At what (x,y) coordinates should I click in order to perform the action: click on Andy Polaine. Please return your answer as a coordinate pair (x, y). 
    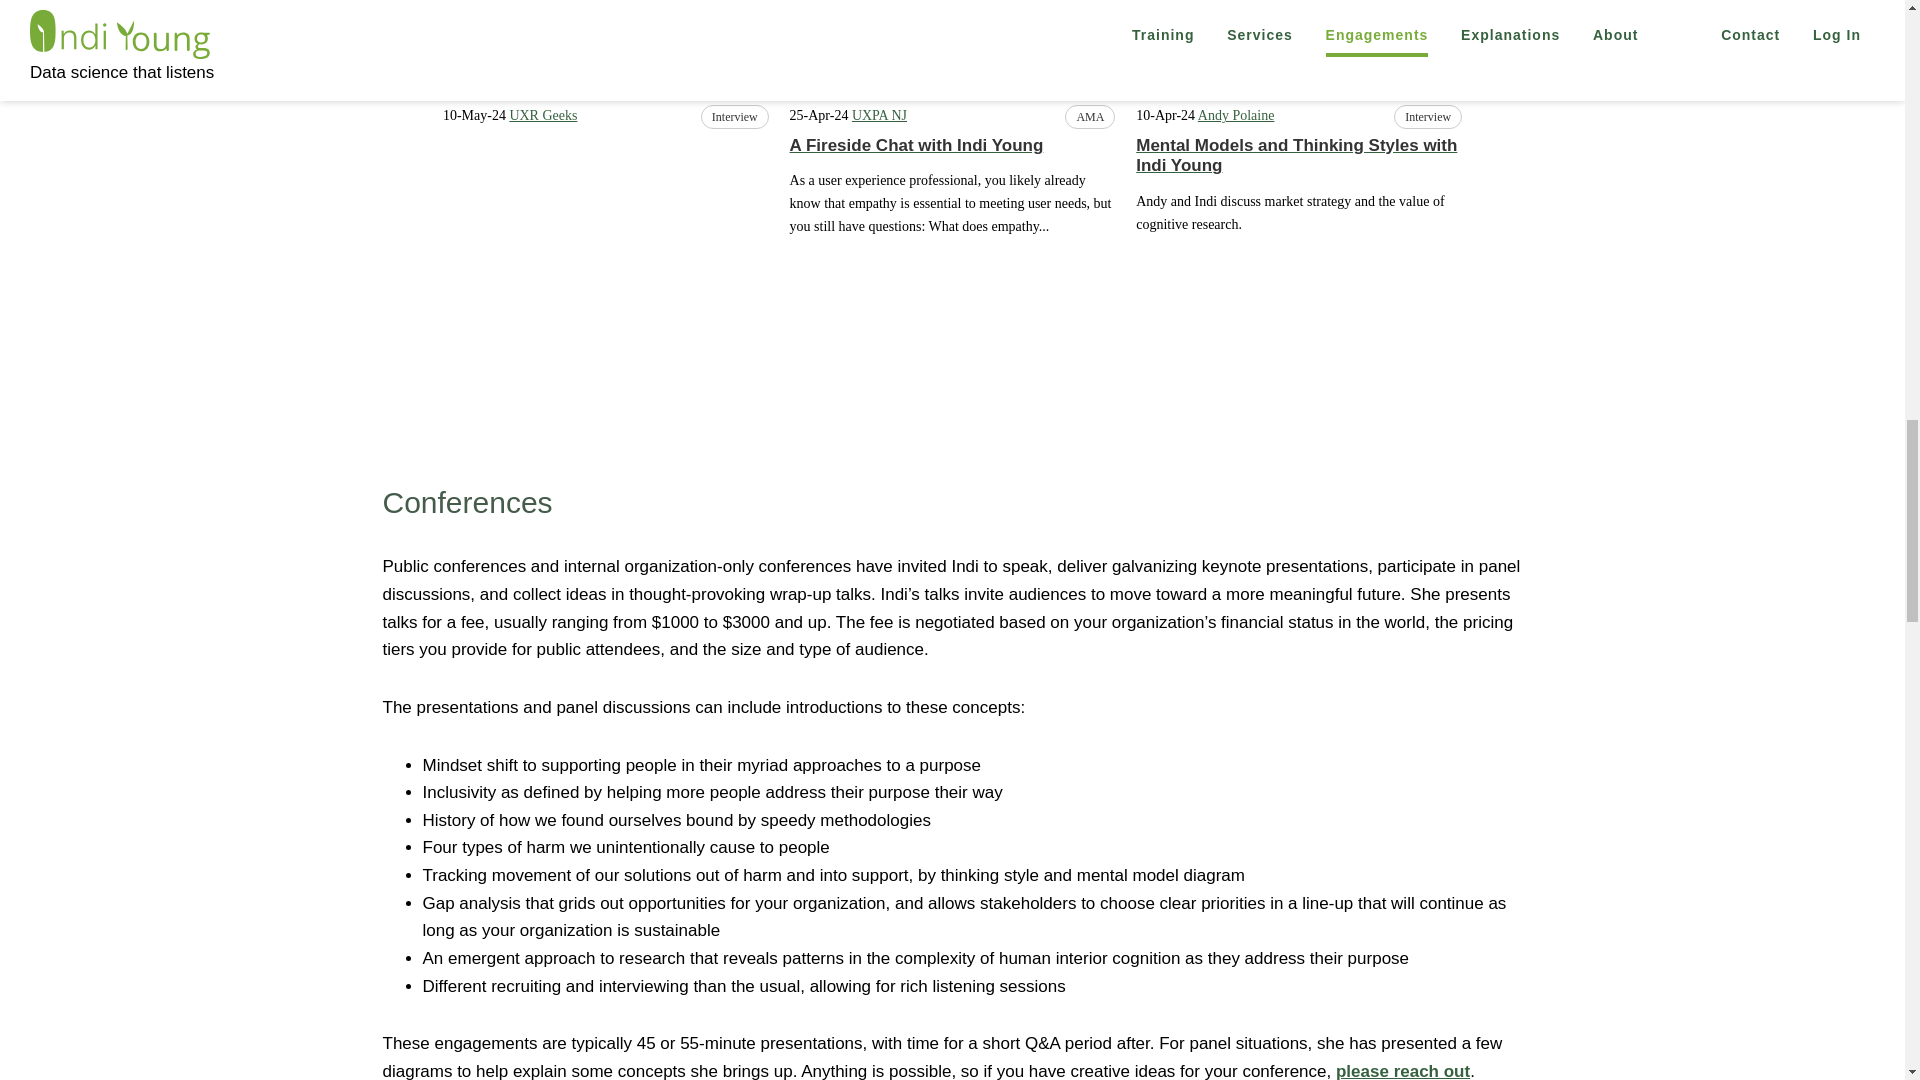
    Looking at the image, I should click on (1236, 116).